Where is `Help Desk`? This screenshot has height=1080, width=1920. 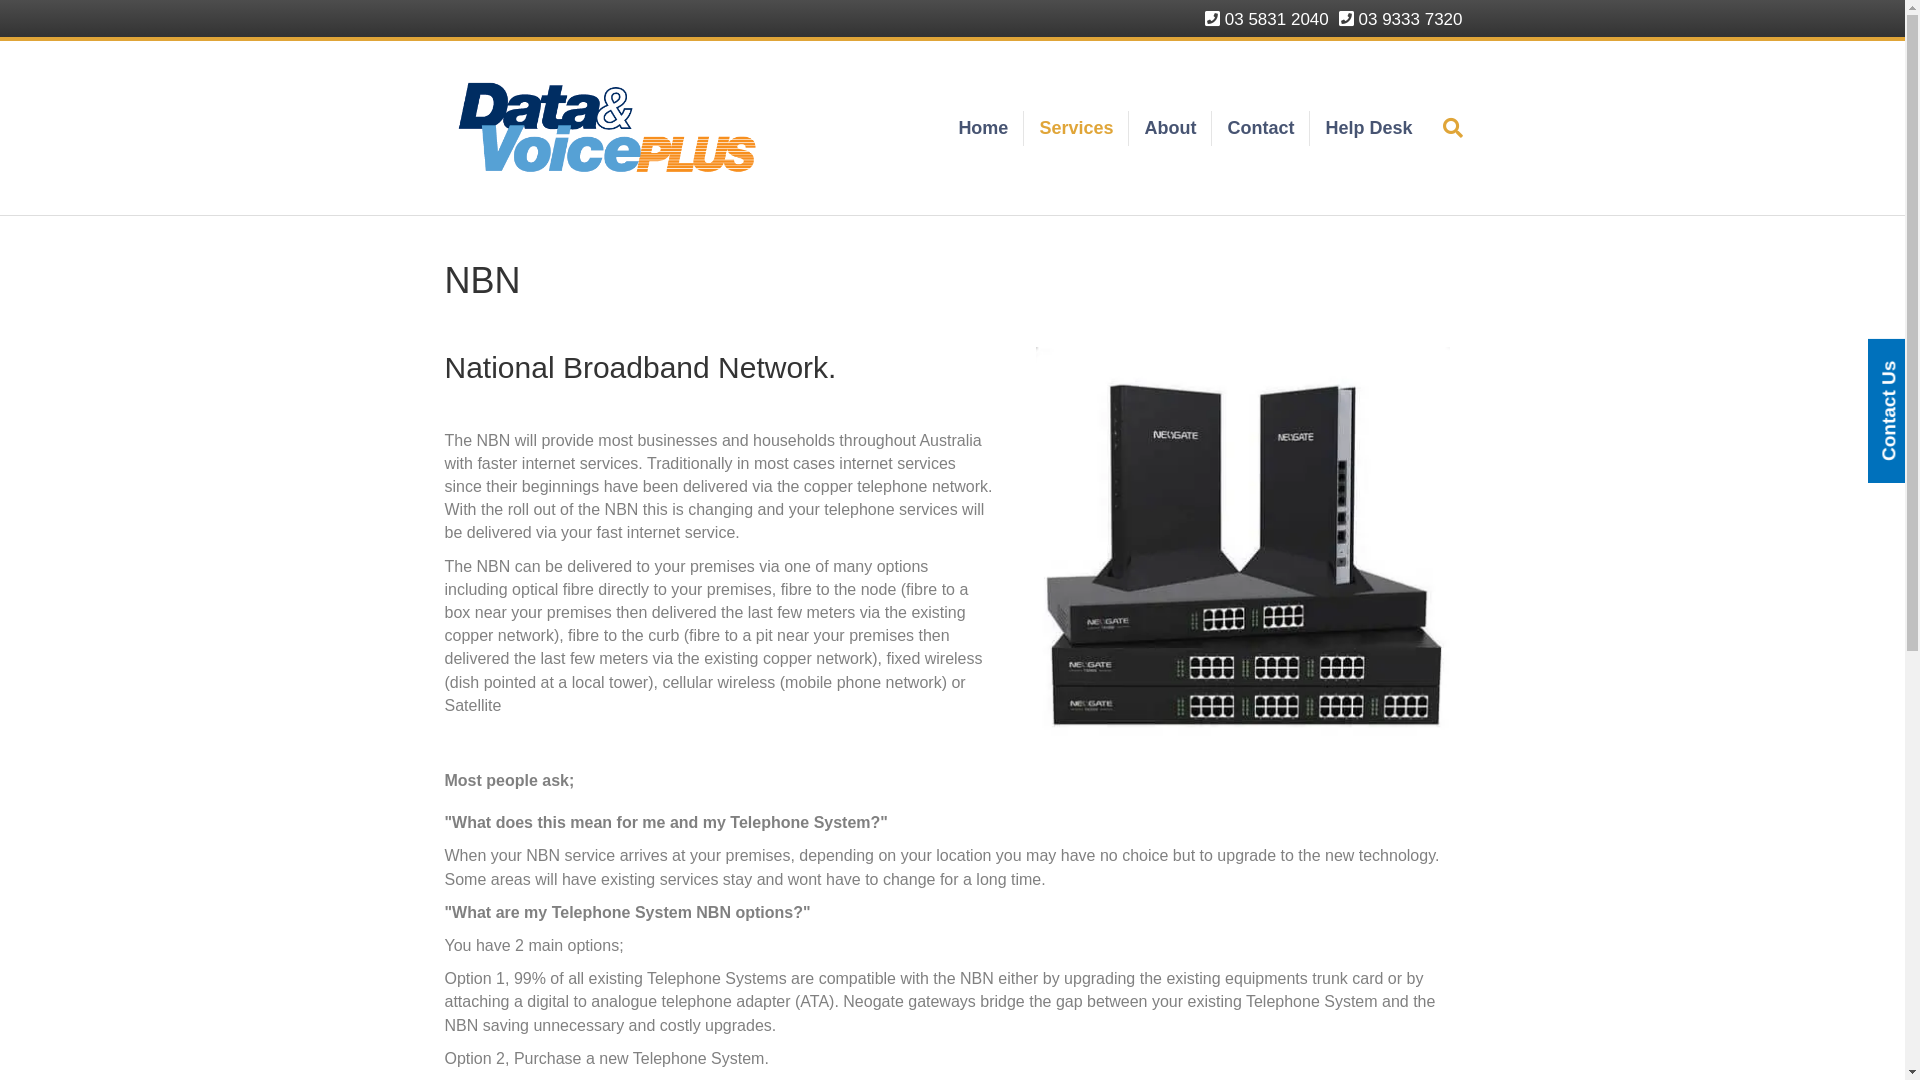
Help Desk is located at coordinates (1368, 128).